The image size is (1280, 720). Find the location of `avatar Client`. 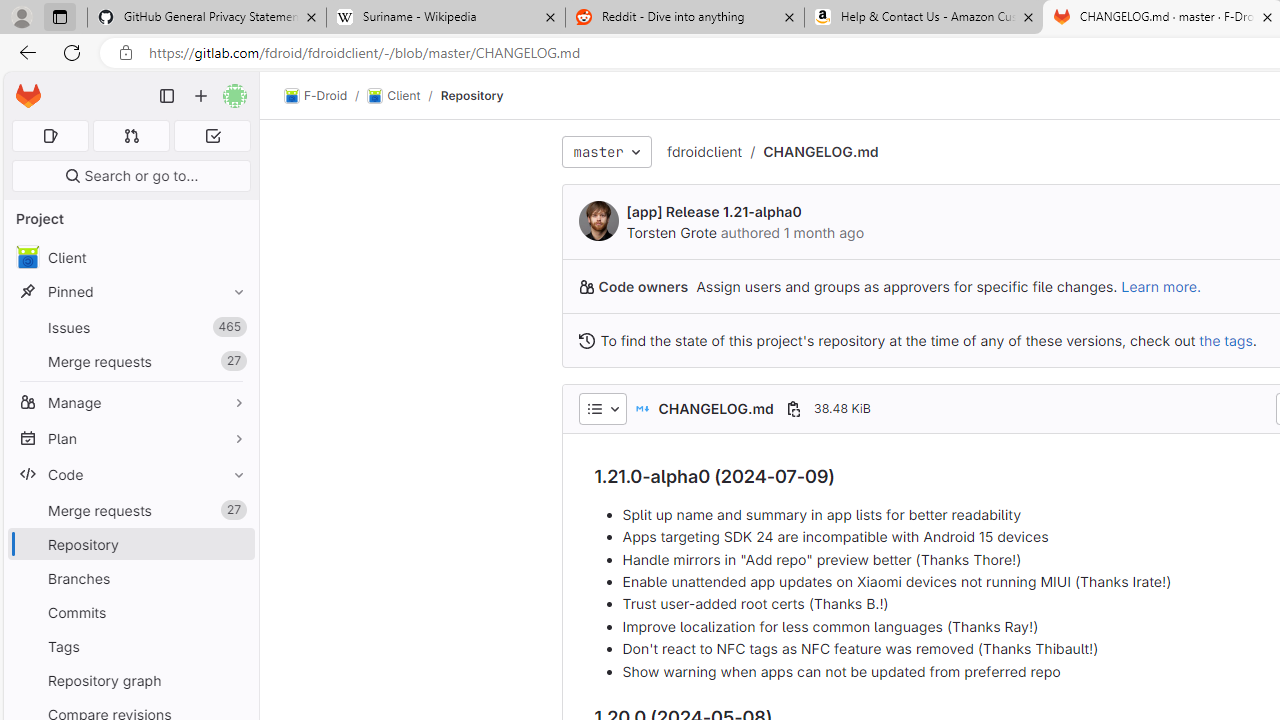

avatar Client is located at coordinates (130, 258).